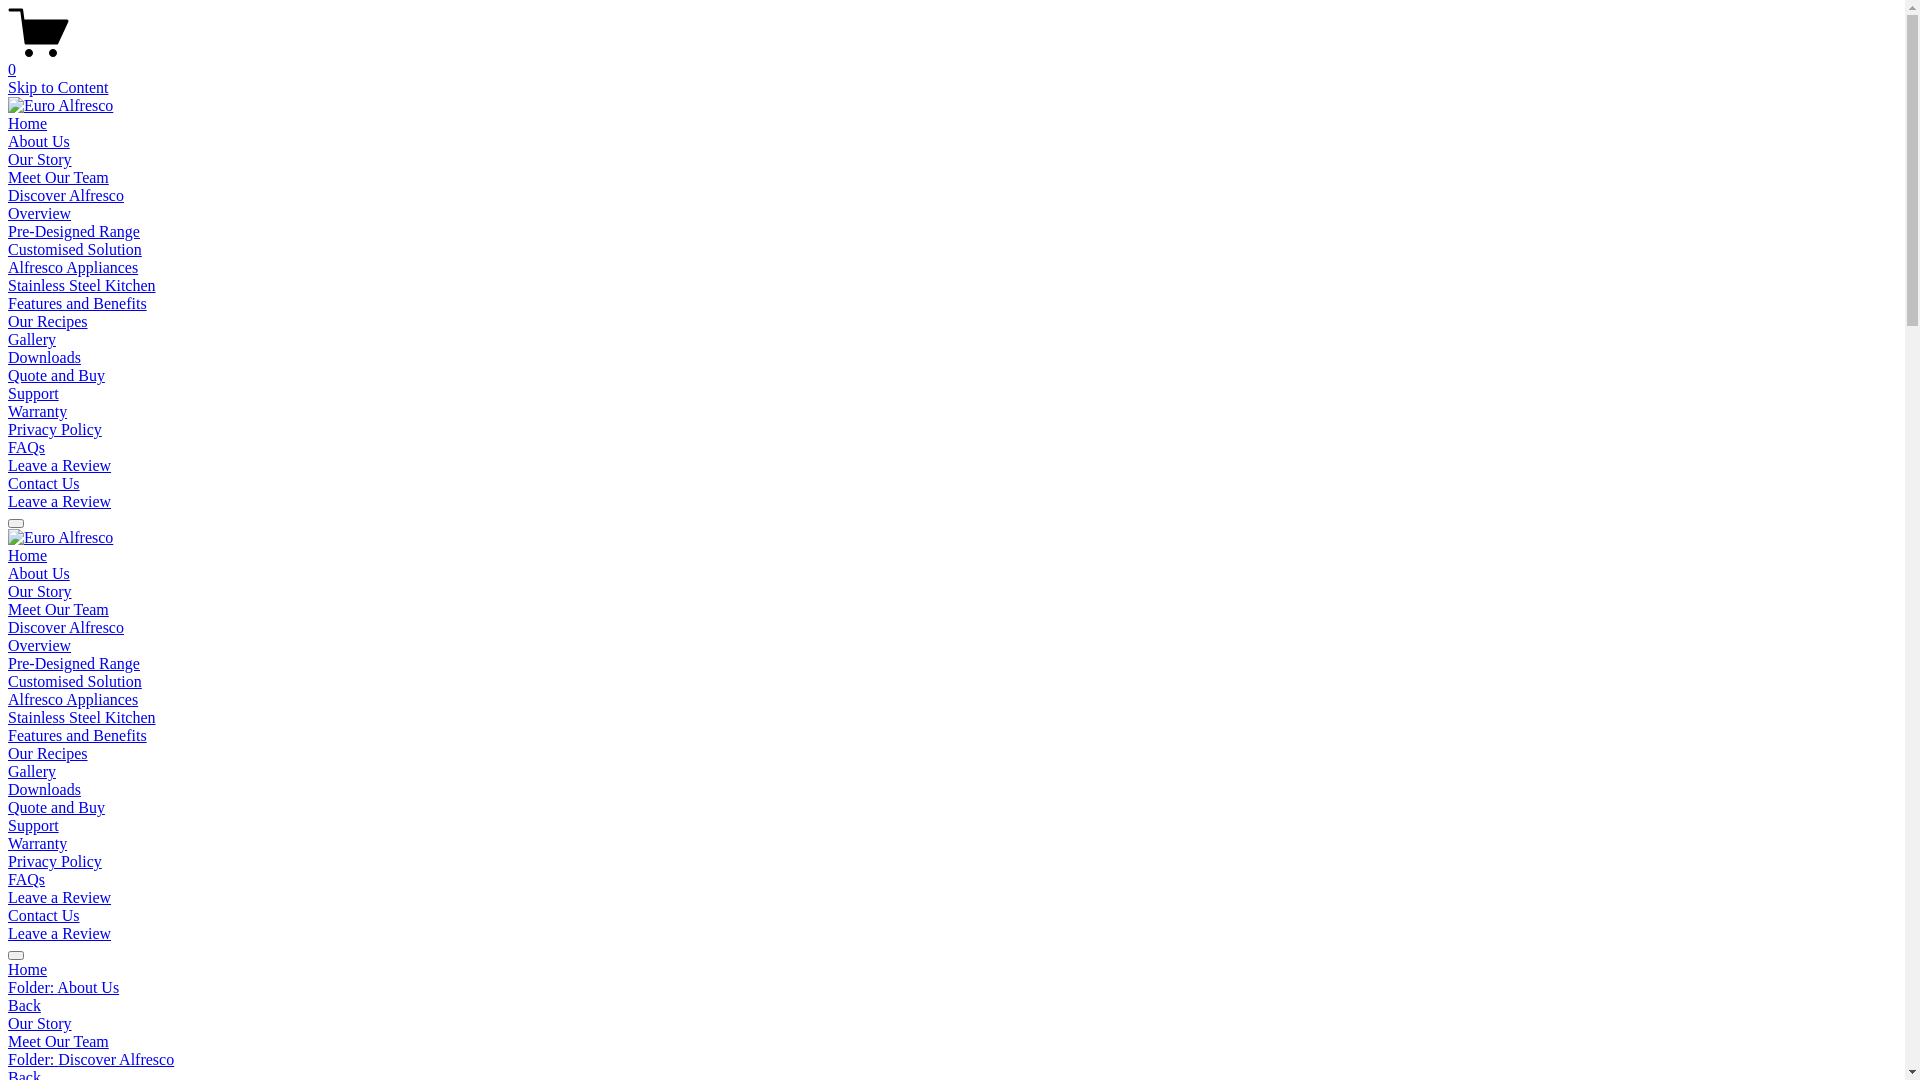 Image resolution: width=1920 pixels, height=1080 pixels. Describe the element at coordinates (44, 790) in the screenshot. I see `Downloads` at that location.